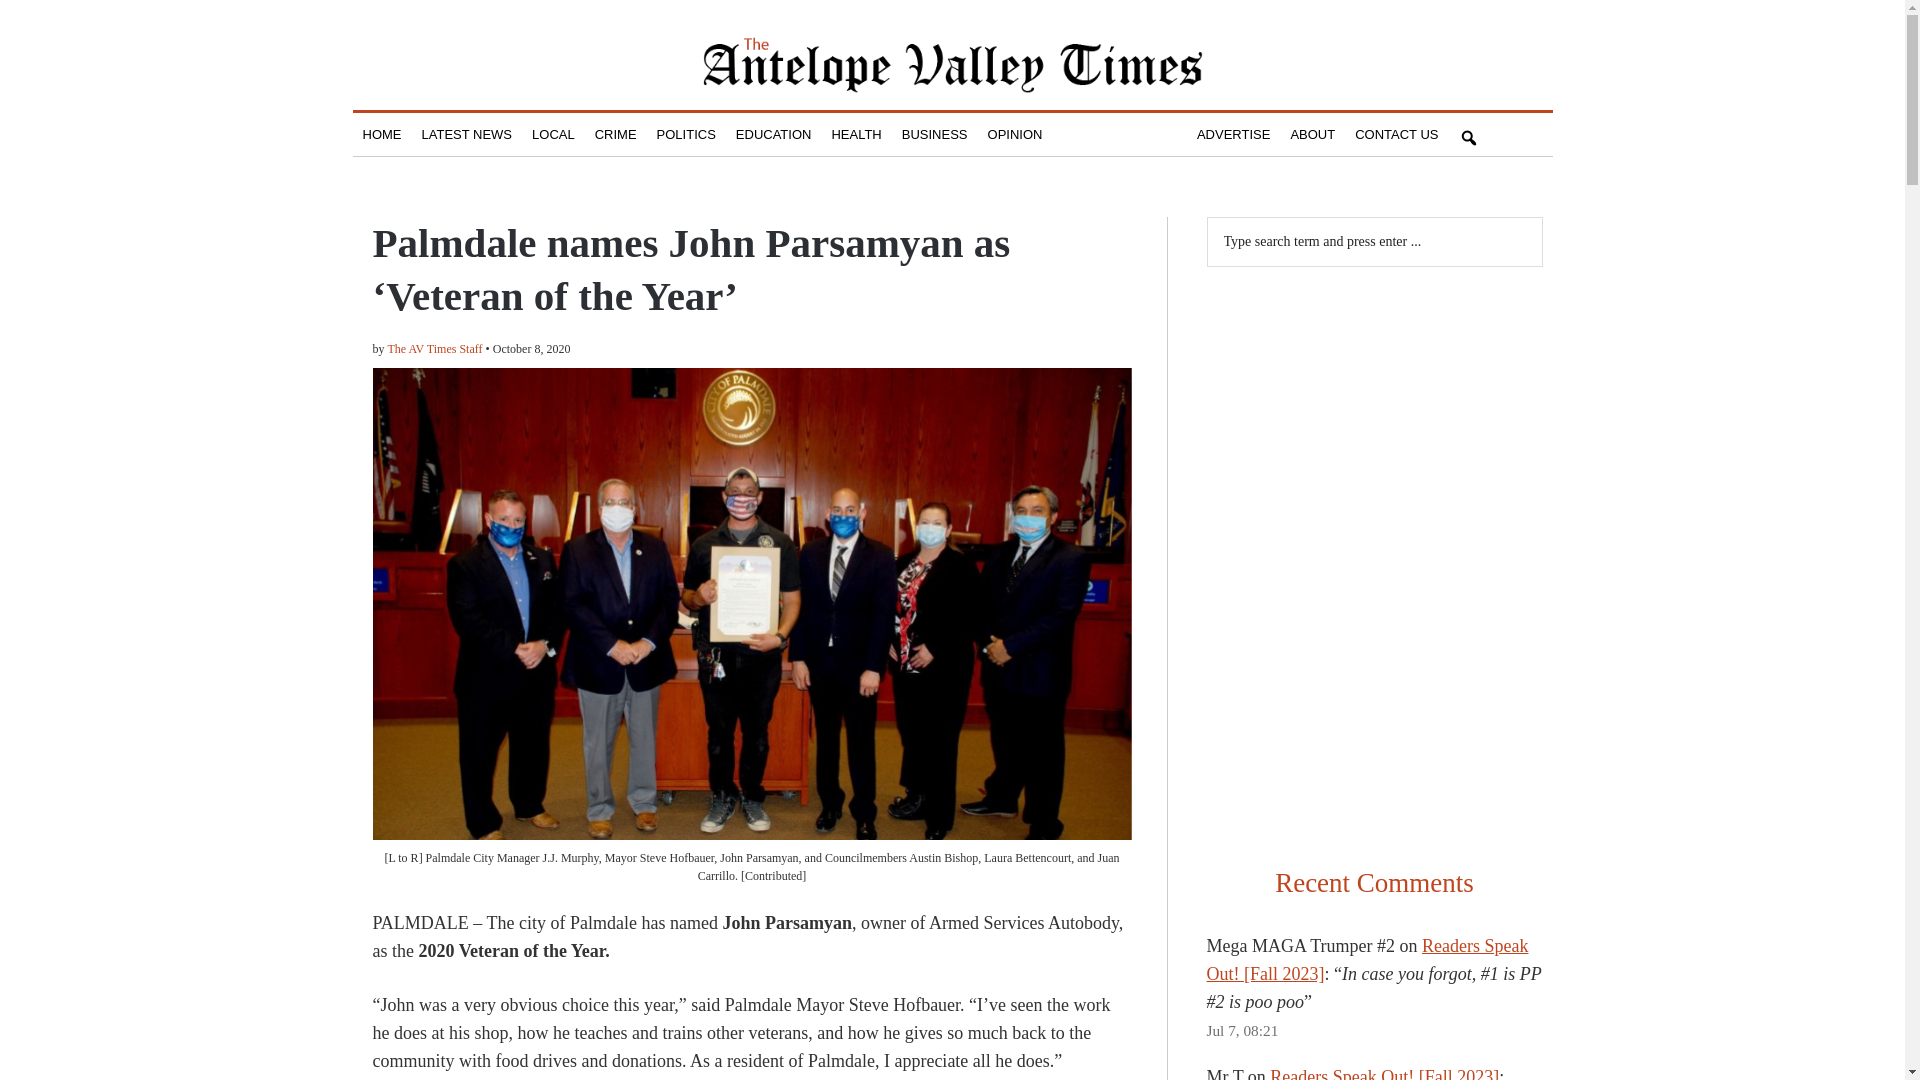 The width and height of the screenshot is (1920, 1080). Describe the element at coordinates (1396, 134) in the screenshot. I see `CONTACT US` at that location.